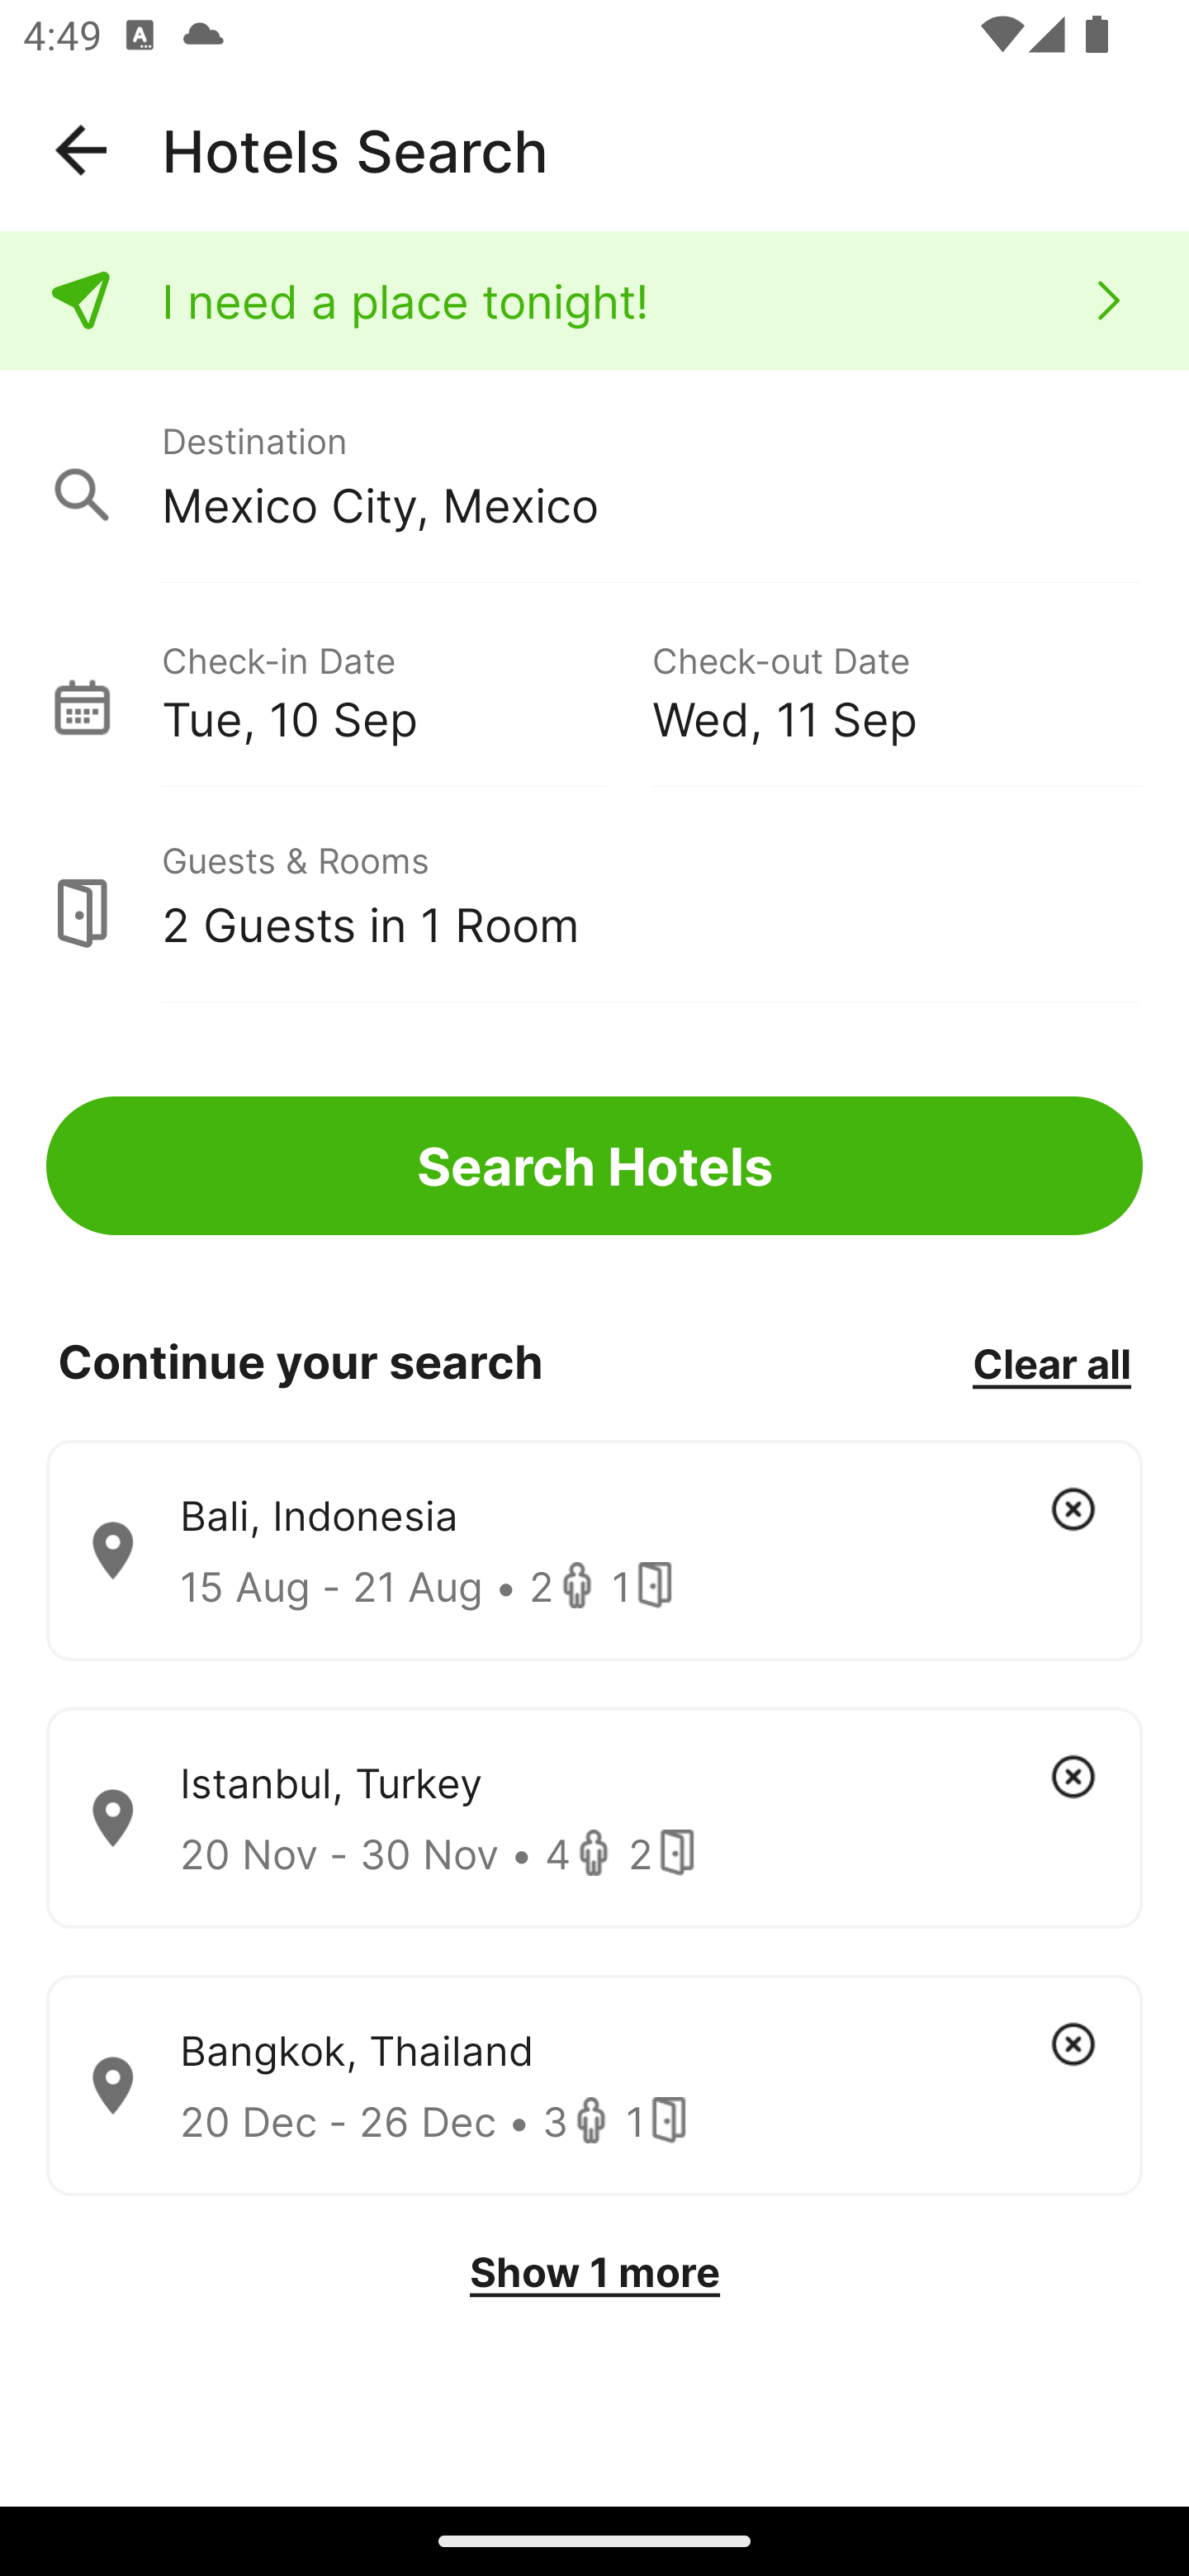 The height and width of the screenshot is (2576, 1189). Describe the element at coordinates (594, 2086) in the screenshot. I see `Bangkok, Thailand 20 Dec - 26 Dec • 3  1 ` at that location.